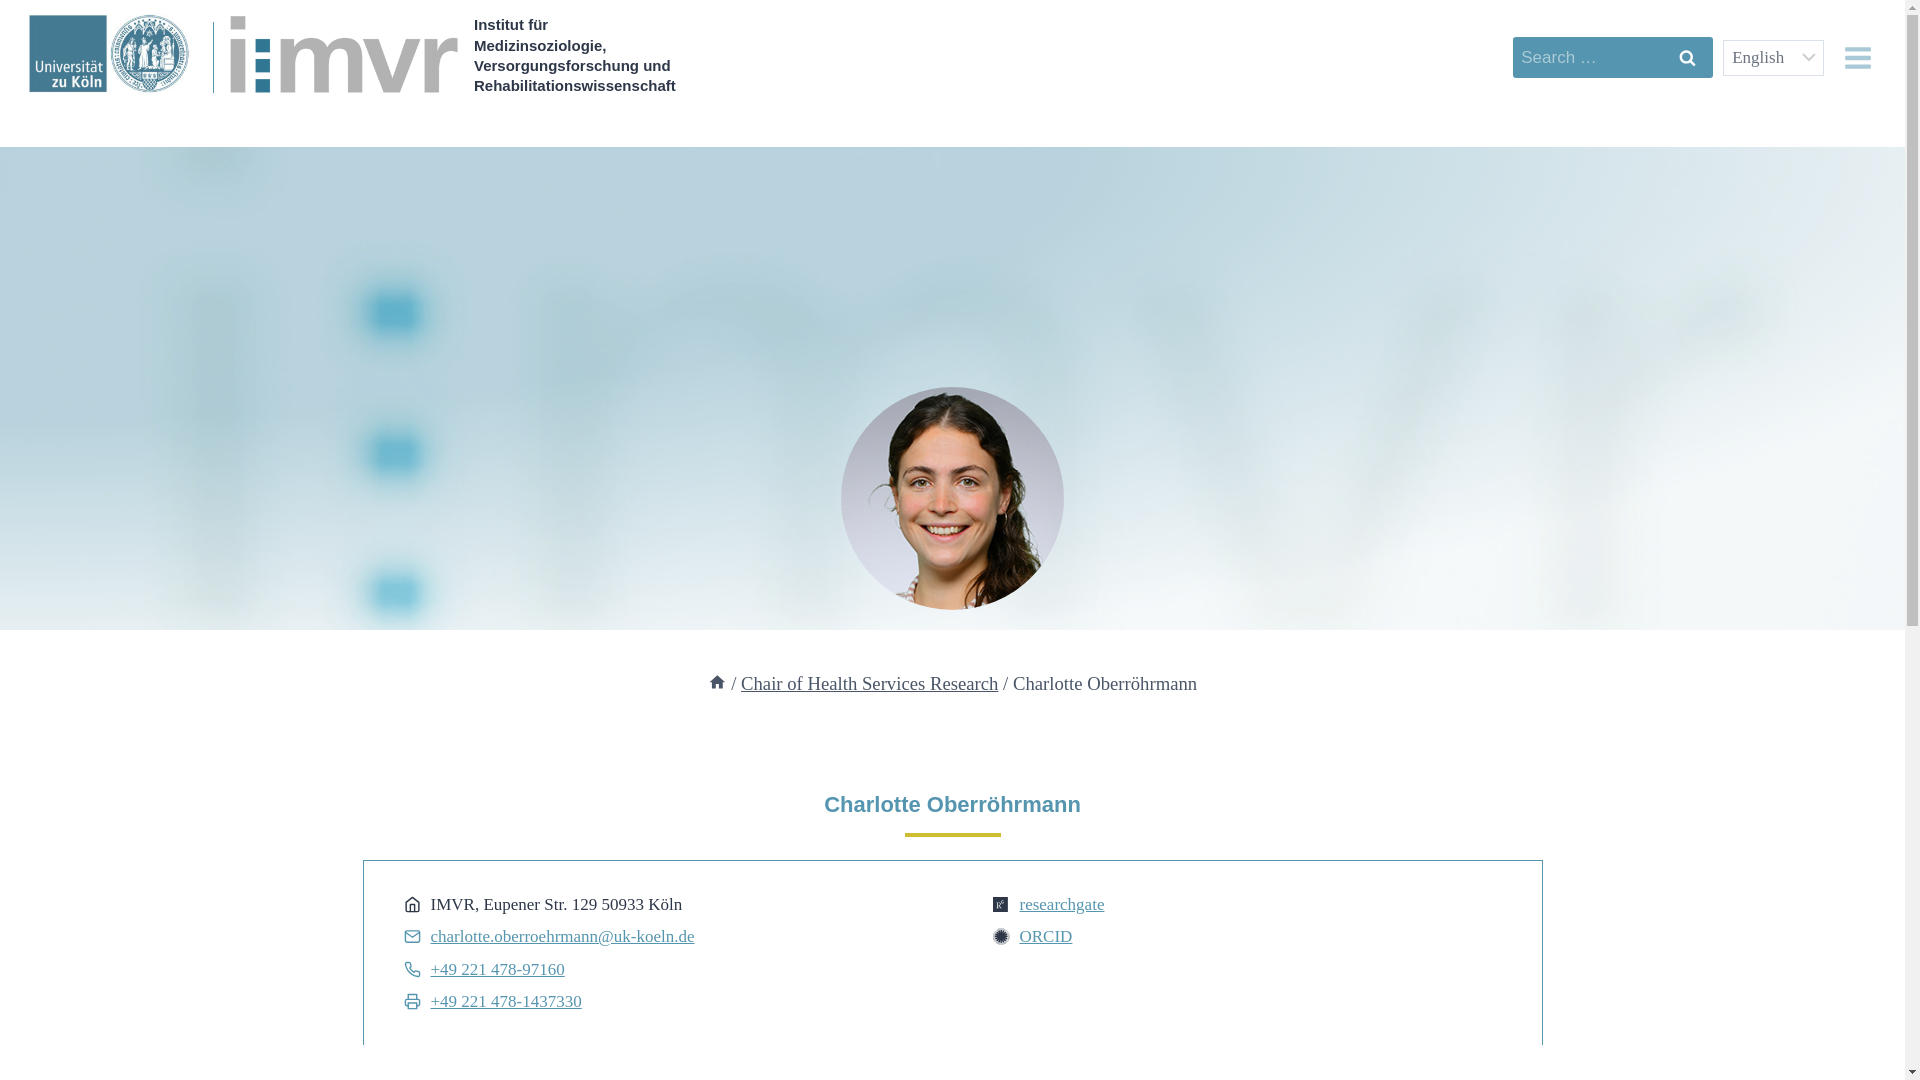 This screenshot has width=1920, height=1080. What do you see at coordinates (1062, 904) in the screenshot?
I see `researchgate` at bounding box center [1062, 904].